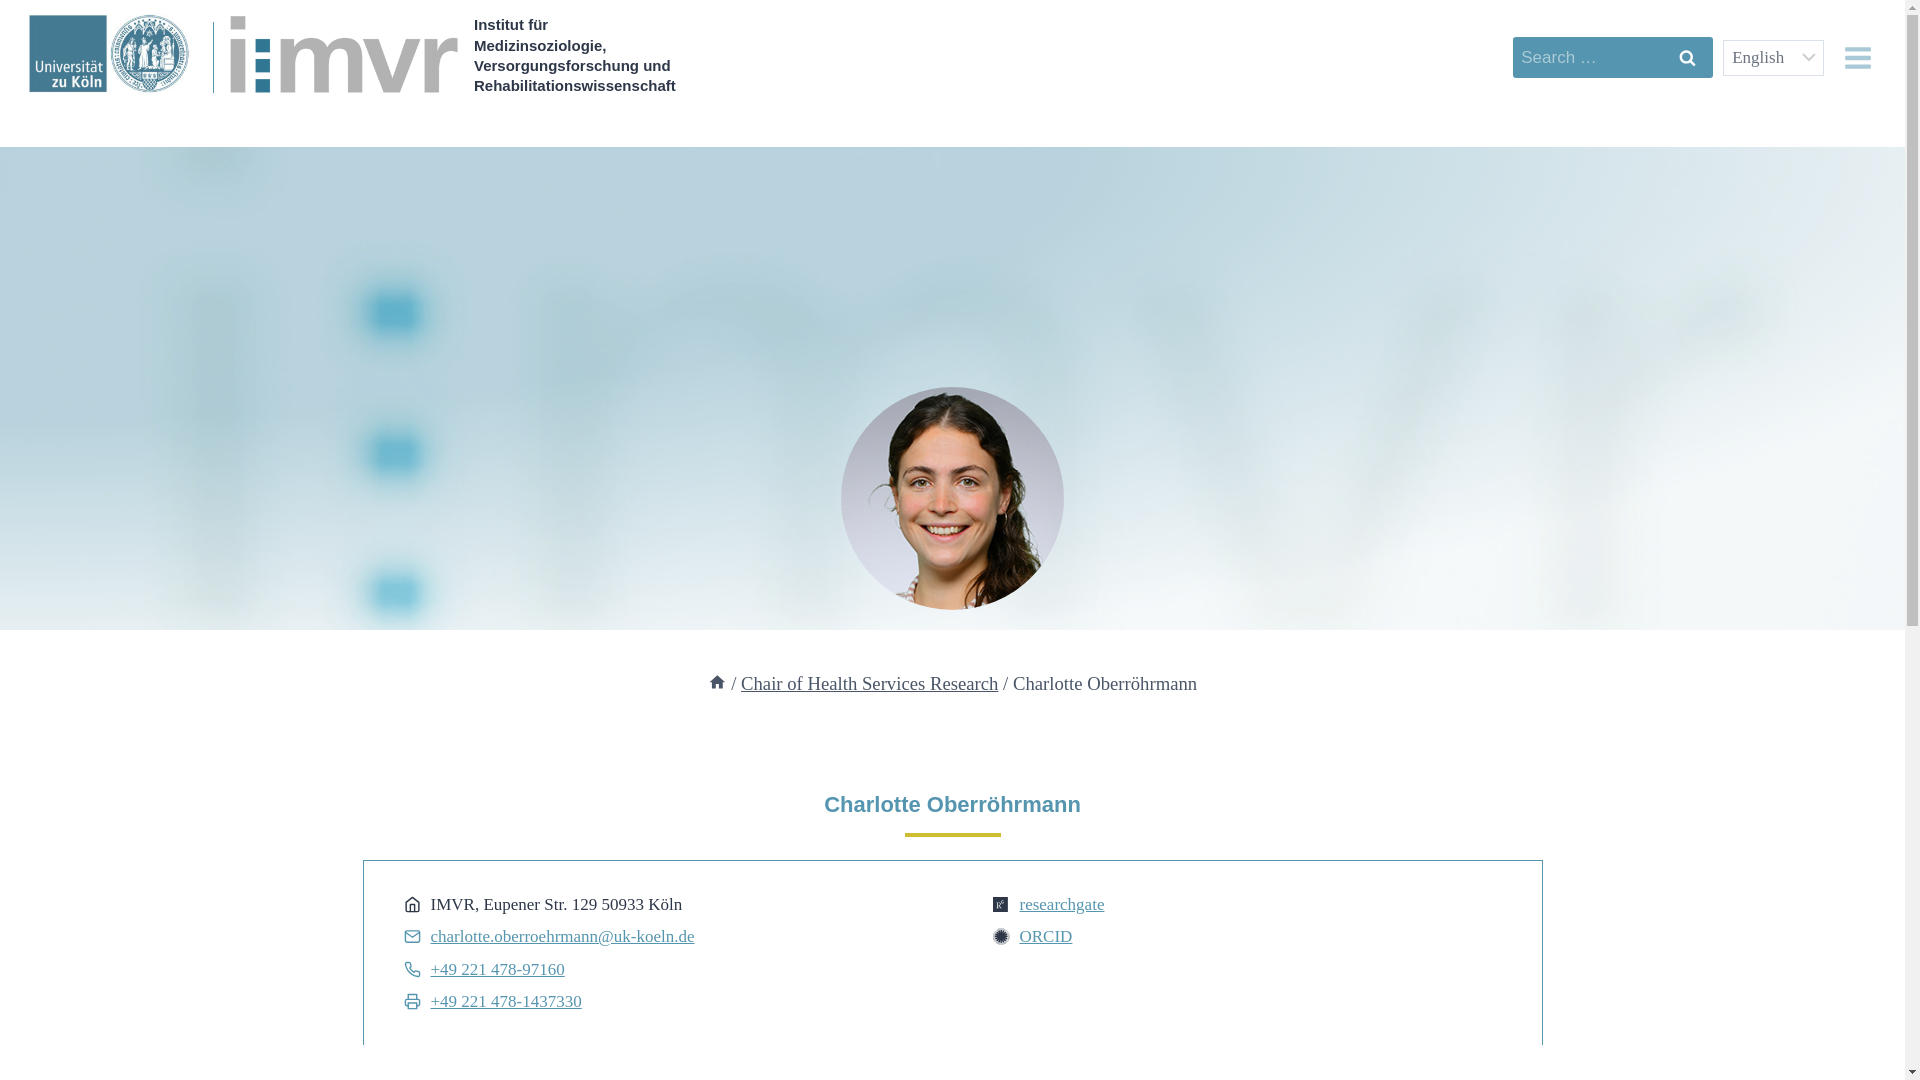 This screenshot has width=1920, height=1080. What do you see at coordinates (1062, 904) in the screenshot?
I see `researchgate` at bounding box center [1062, 904].